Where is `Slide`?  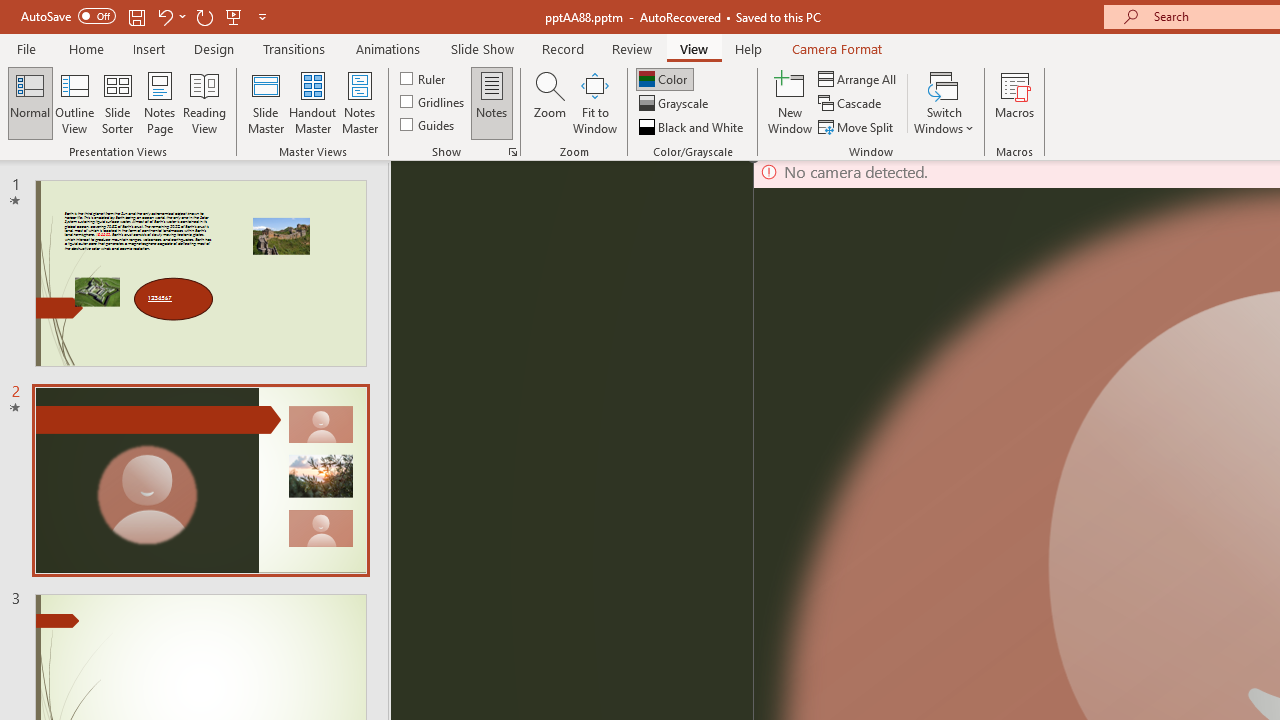 Slide is located at coordinates (200, 480).